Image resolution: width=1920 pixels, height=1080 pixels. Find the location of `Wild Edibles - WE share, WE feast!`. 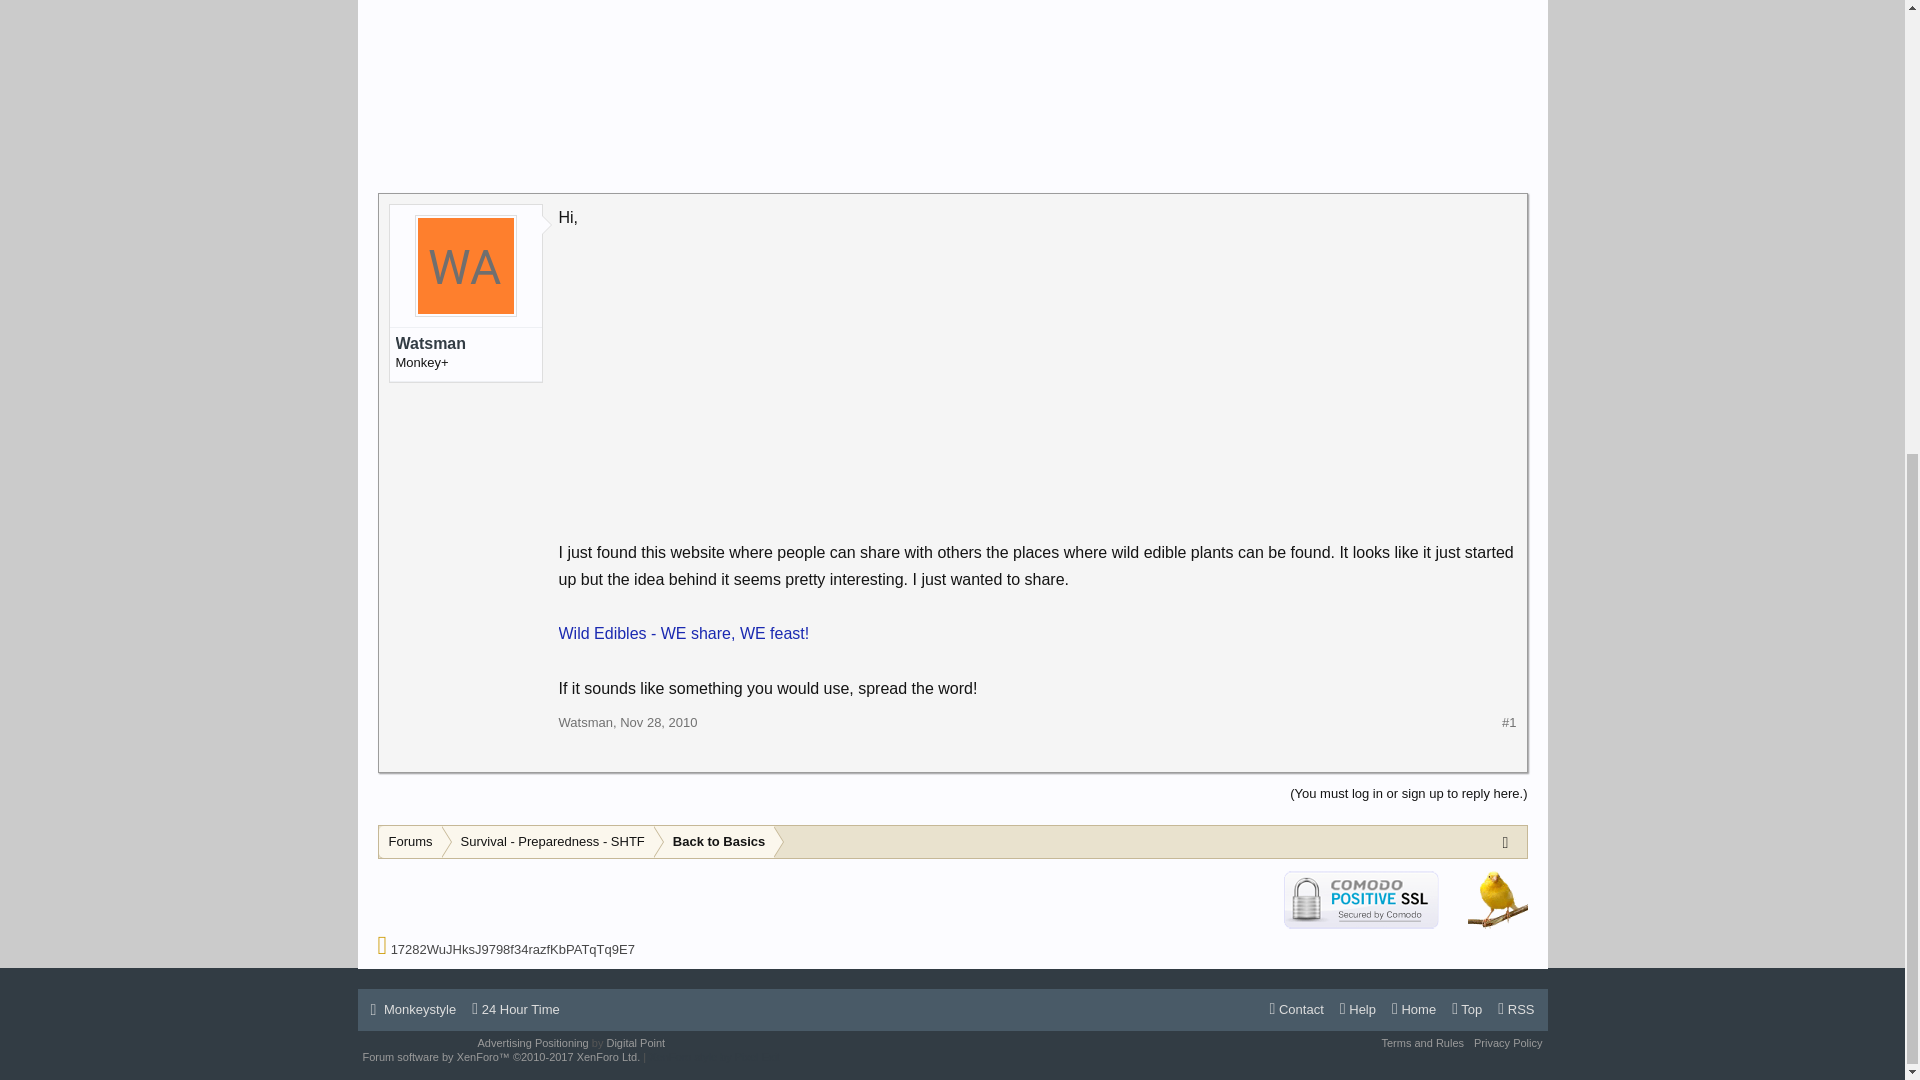

Wild Edibles - WE share, WE feast! is located at coordinates (684, 633).